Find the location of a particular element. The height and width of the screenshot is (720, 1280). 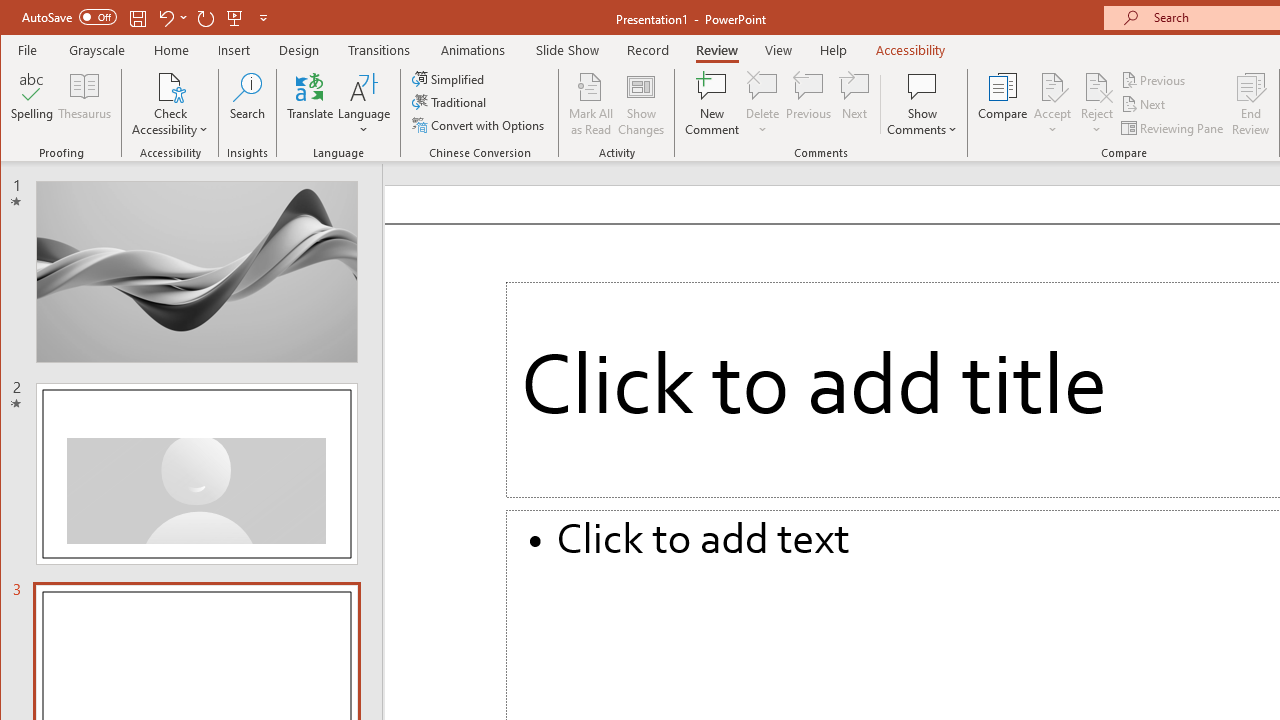

New Comment is located at coordinates (712, 104).